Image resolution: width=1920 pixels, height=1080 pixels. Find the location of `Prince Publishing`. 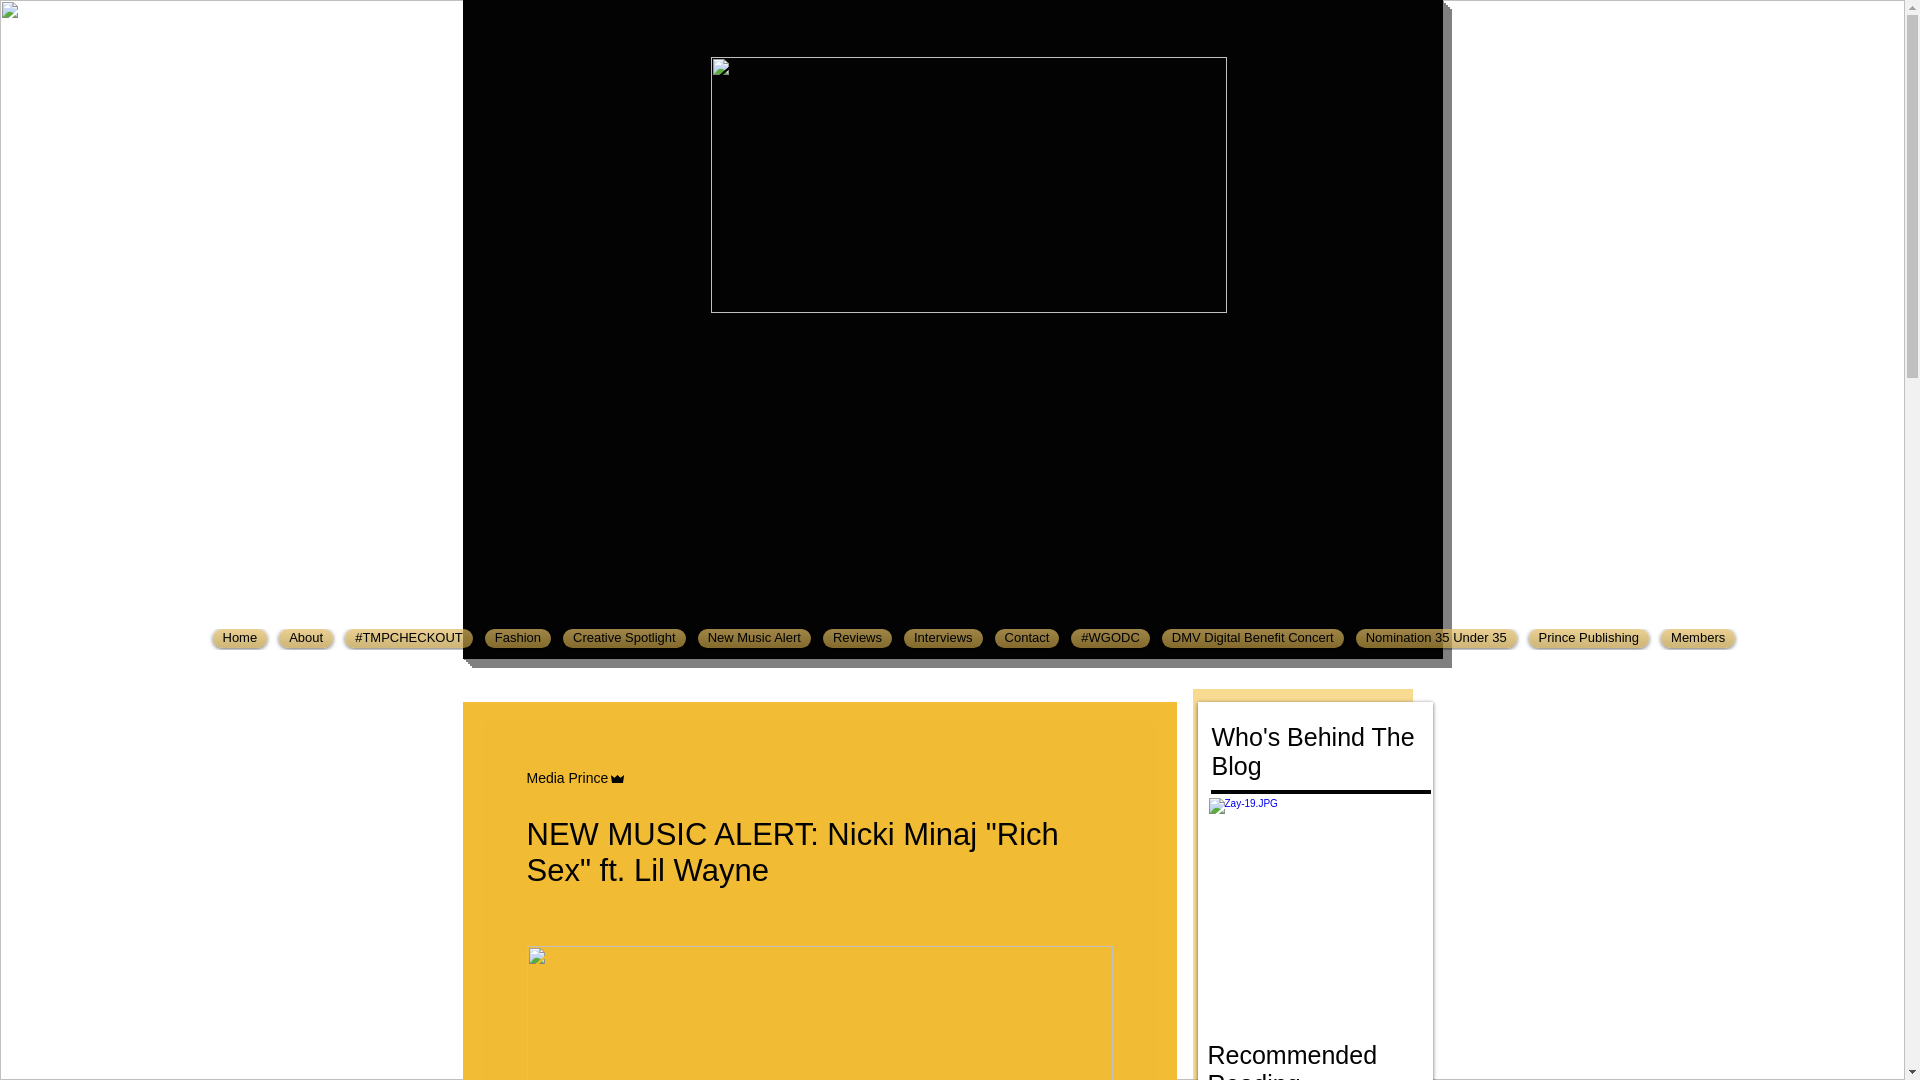

Prince Publishing is located at coordinates (1588, 638).